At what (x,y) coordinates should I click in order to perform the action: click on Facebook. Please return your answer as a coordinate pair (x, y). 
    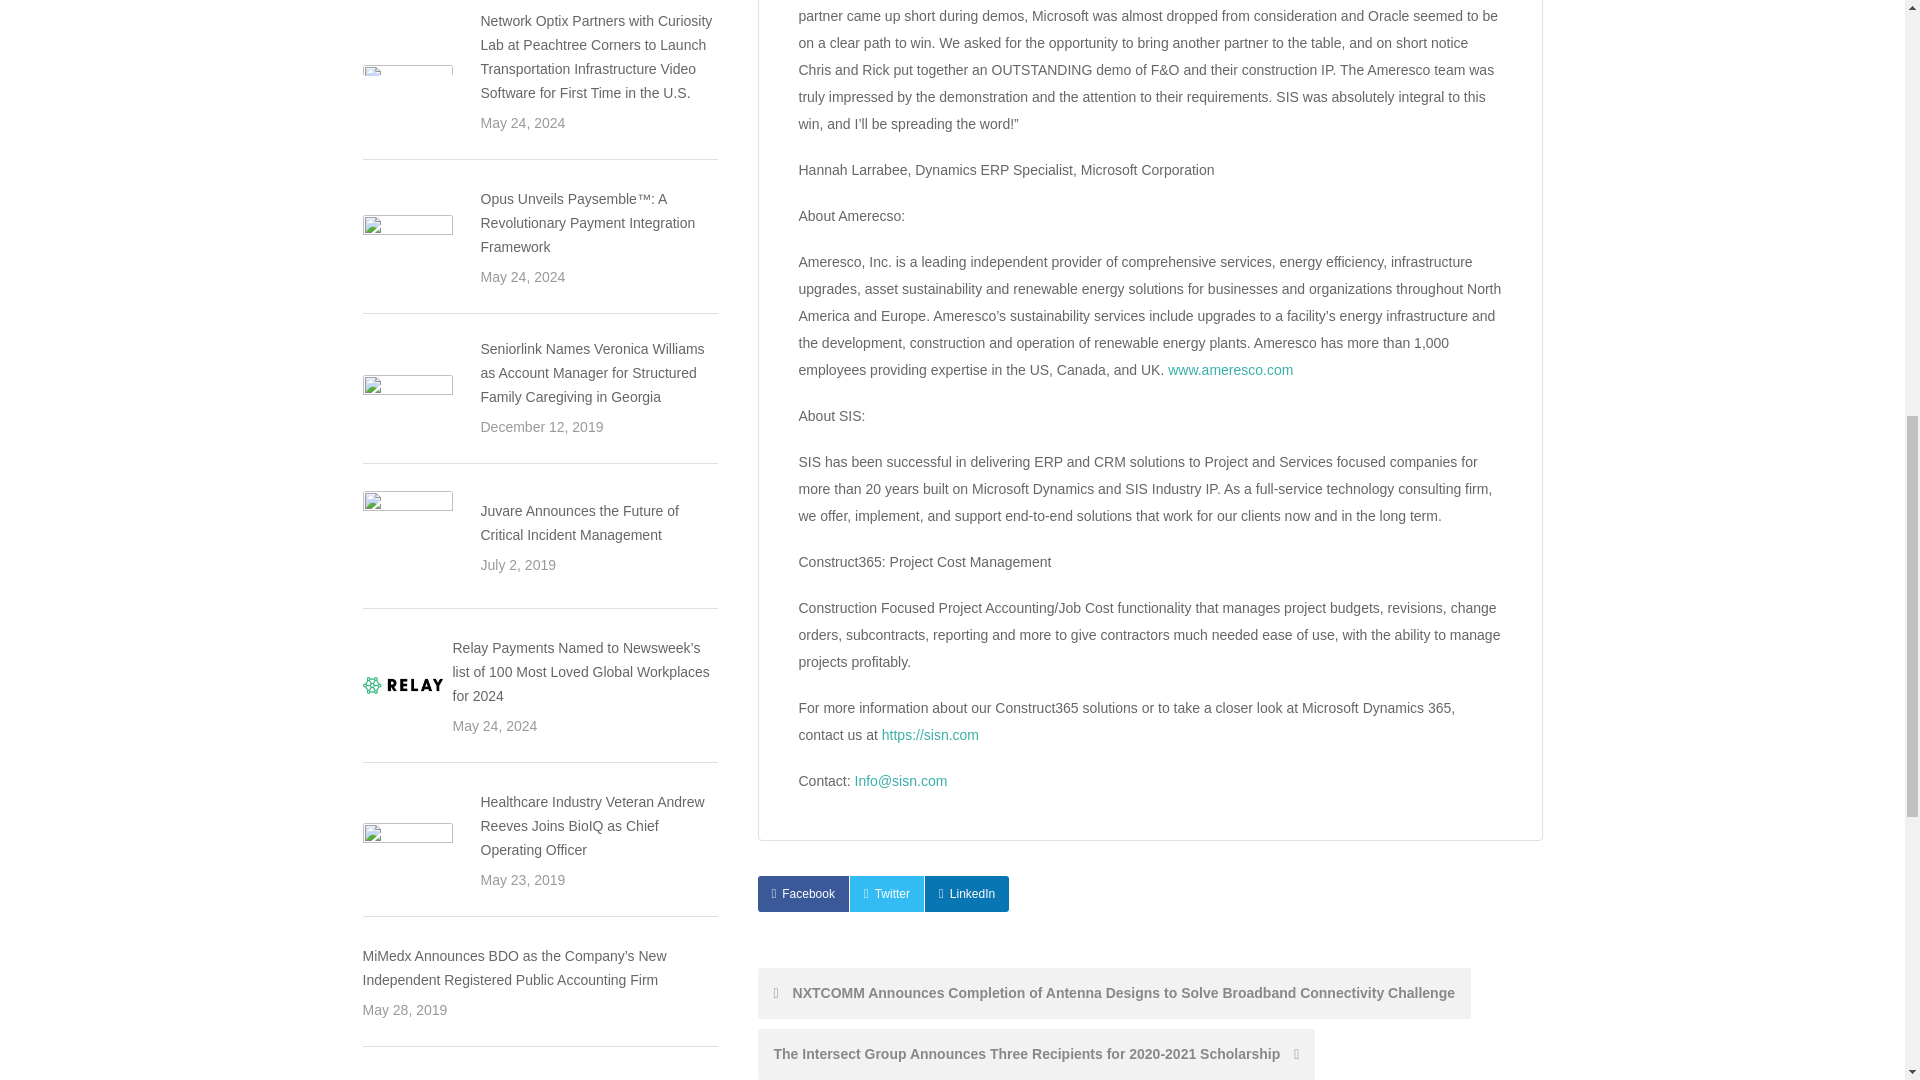
    Looking at the image, I should click on (803, 893).